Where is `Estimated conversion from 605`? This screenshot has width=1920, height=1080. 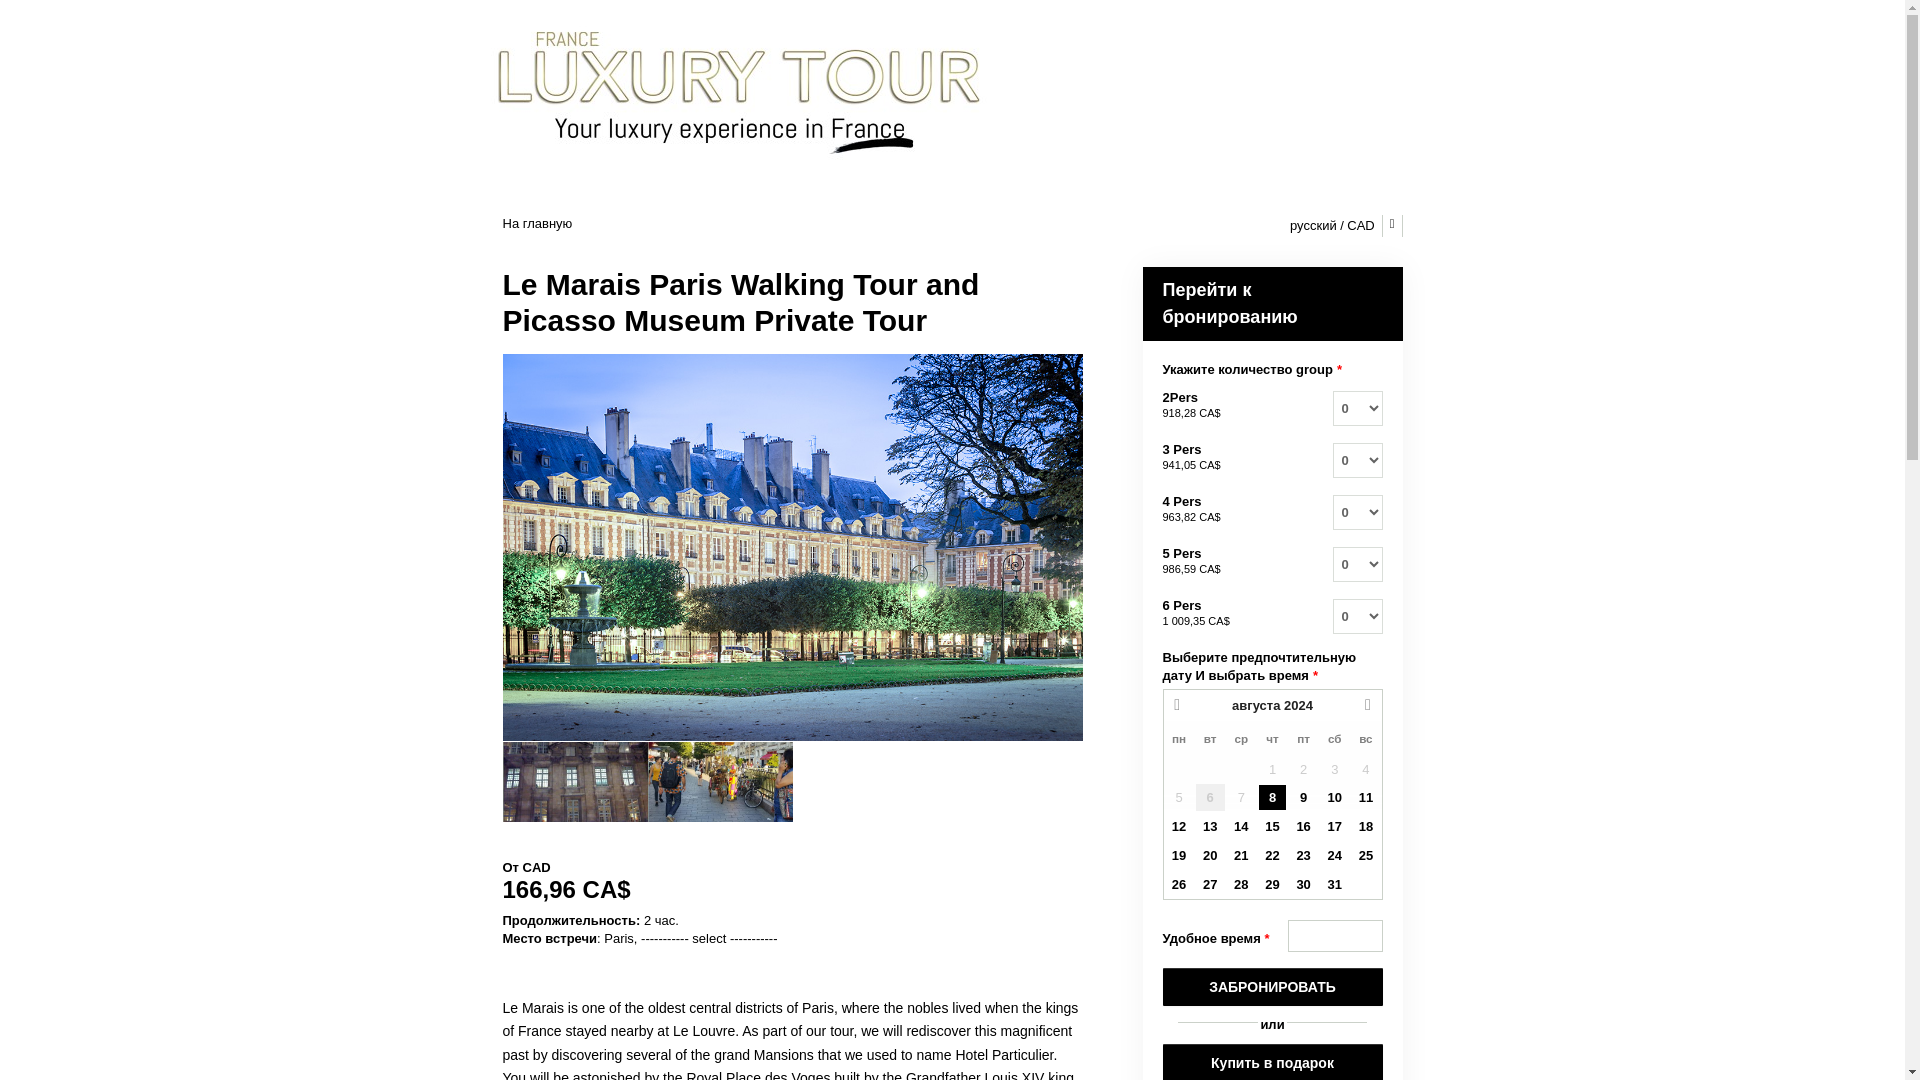
Estimated conversion from 605 is located at coordinates (1190, 413).